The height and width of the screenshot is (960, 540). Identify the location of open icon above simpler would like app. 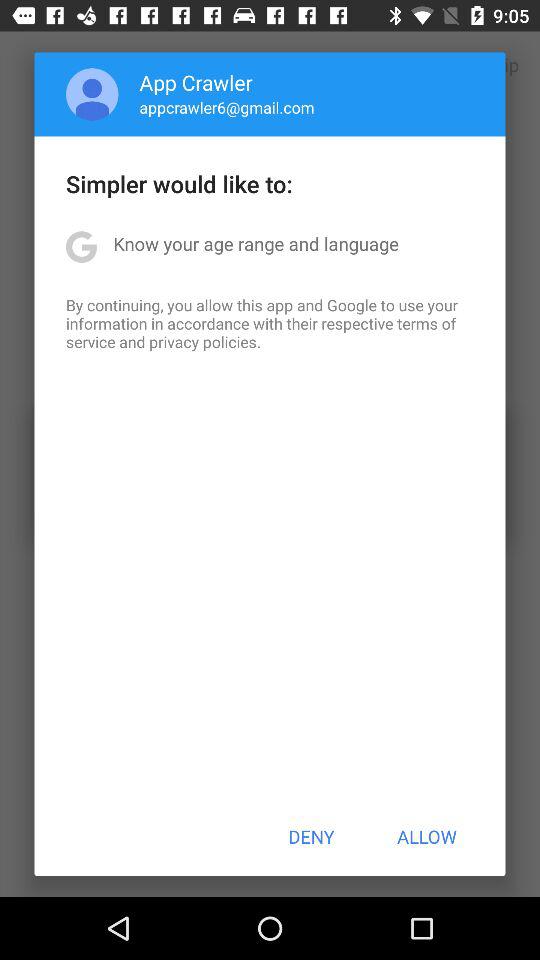
(92, 94).